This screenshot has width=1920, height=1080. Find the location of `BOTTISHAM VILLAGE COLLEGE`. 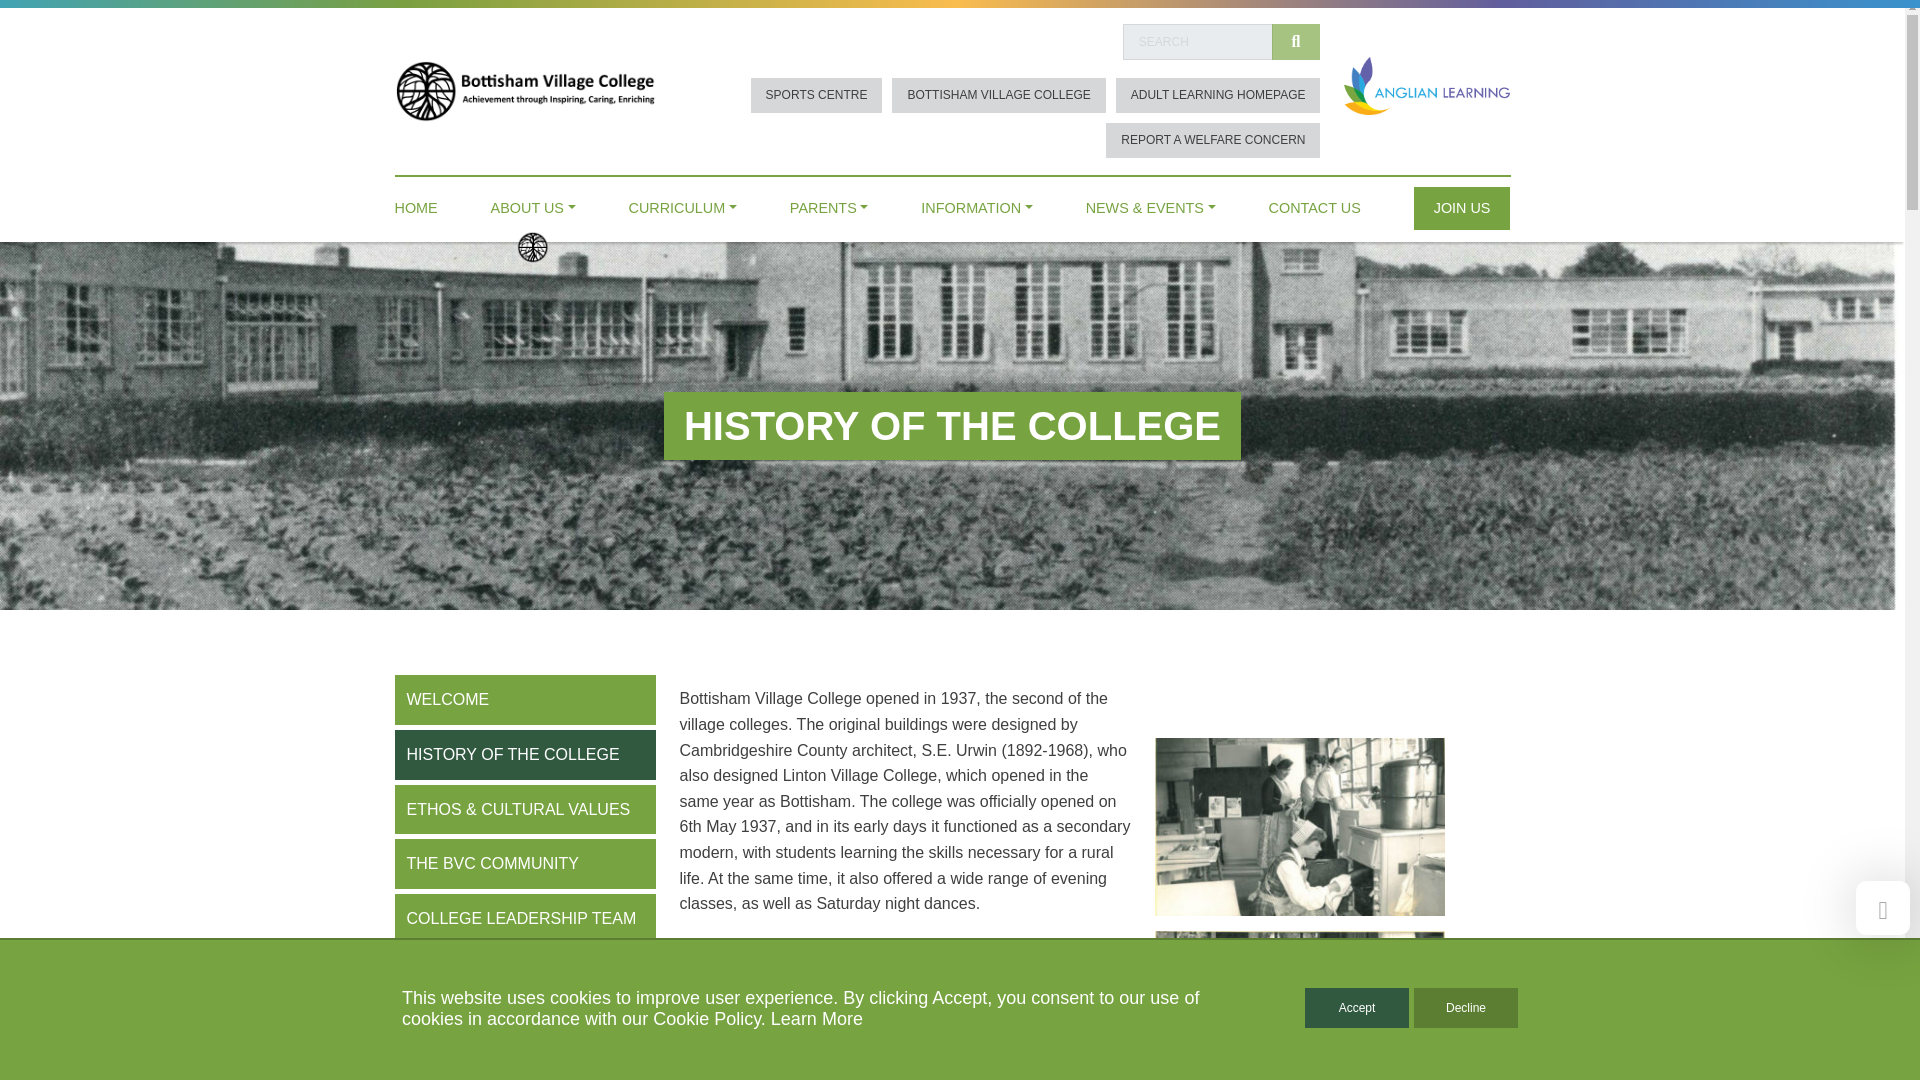

BOTTISHAM VILLAGE COLLEGE is located at coordinates (998, 95).